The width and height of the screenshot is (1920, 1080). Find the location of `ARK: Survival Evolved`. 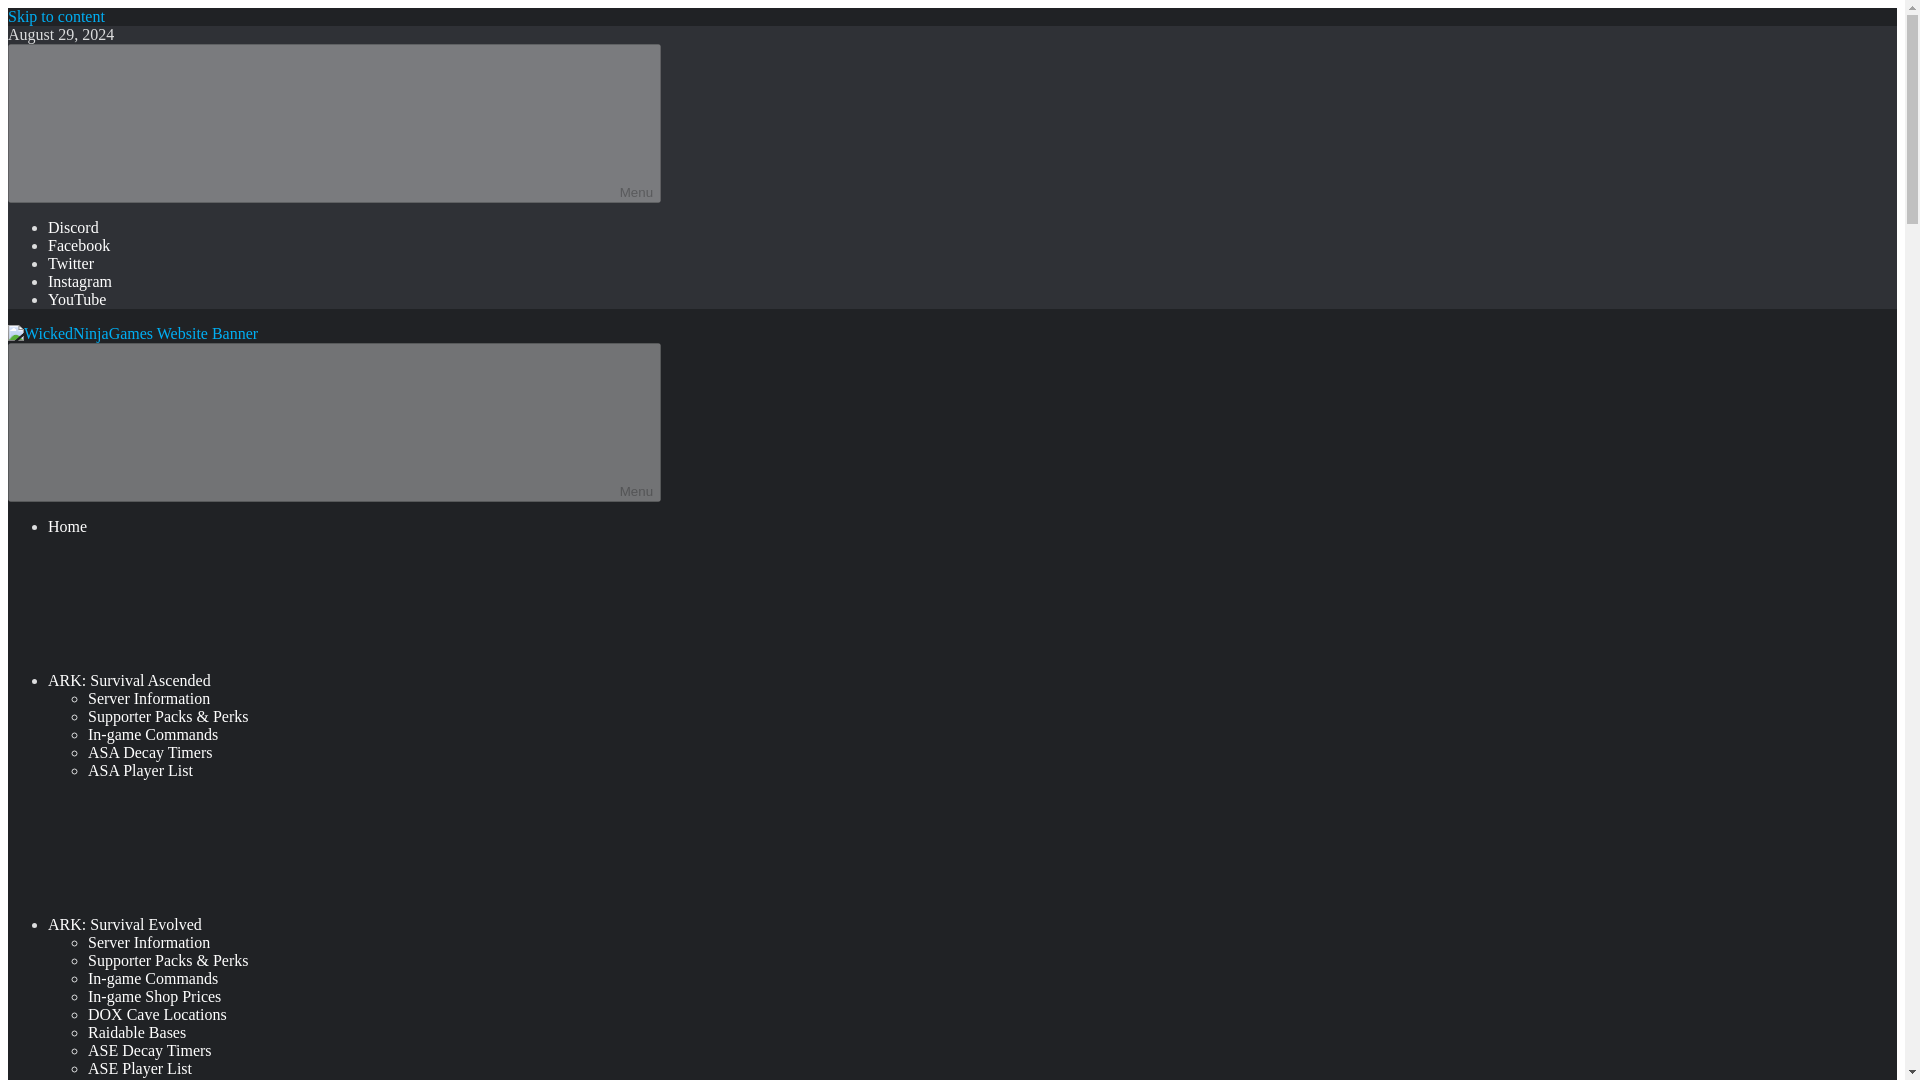

ARK: Survival Evolved is located at coordinates (274, 924).